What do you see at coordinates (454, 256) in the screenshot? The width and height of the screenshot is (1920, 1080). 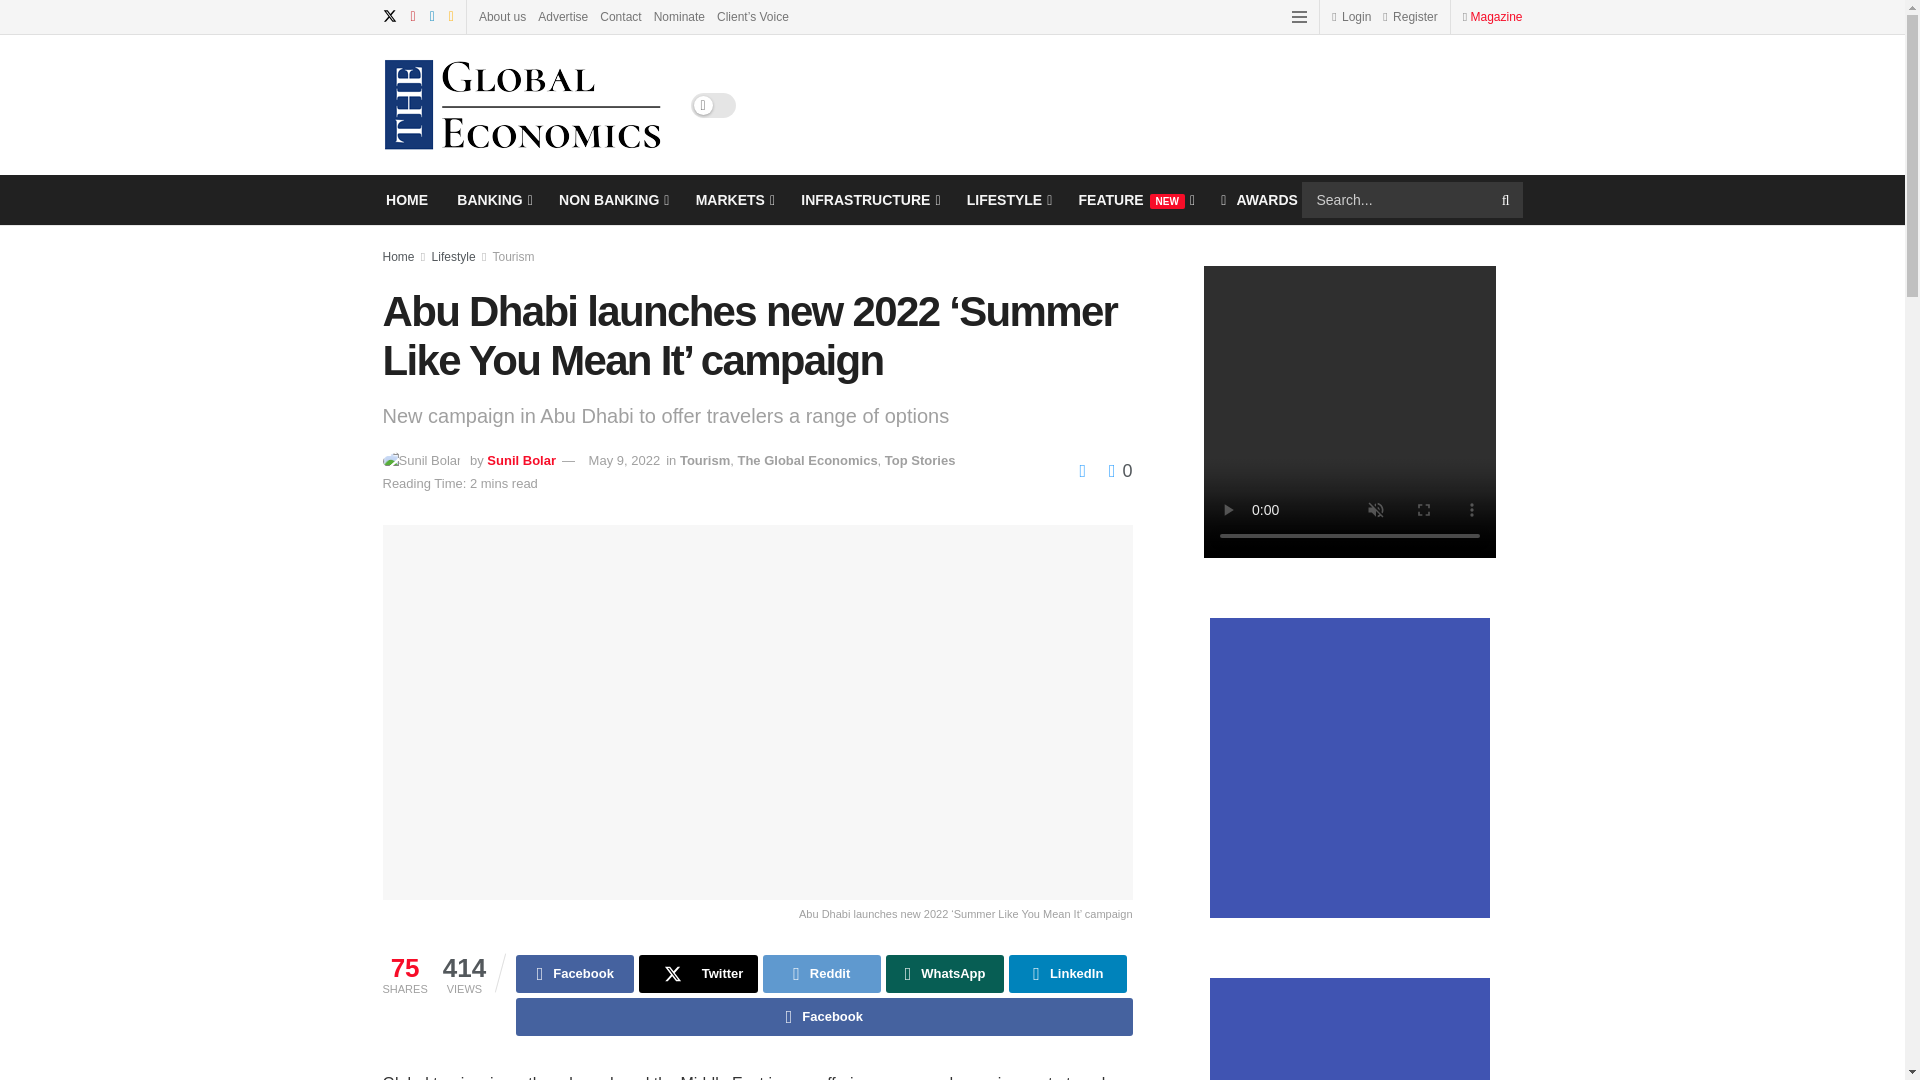 I see `Lifestyle` at bounding box center [454, 256].